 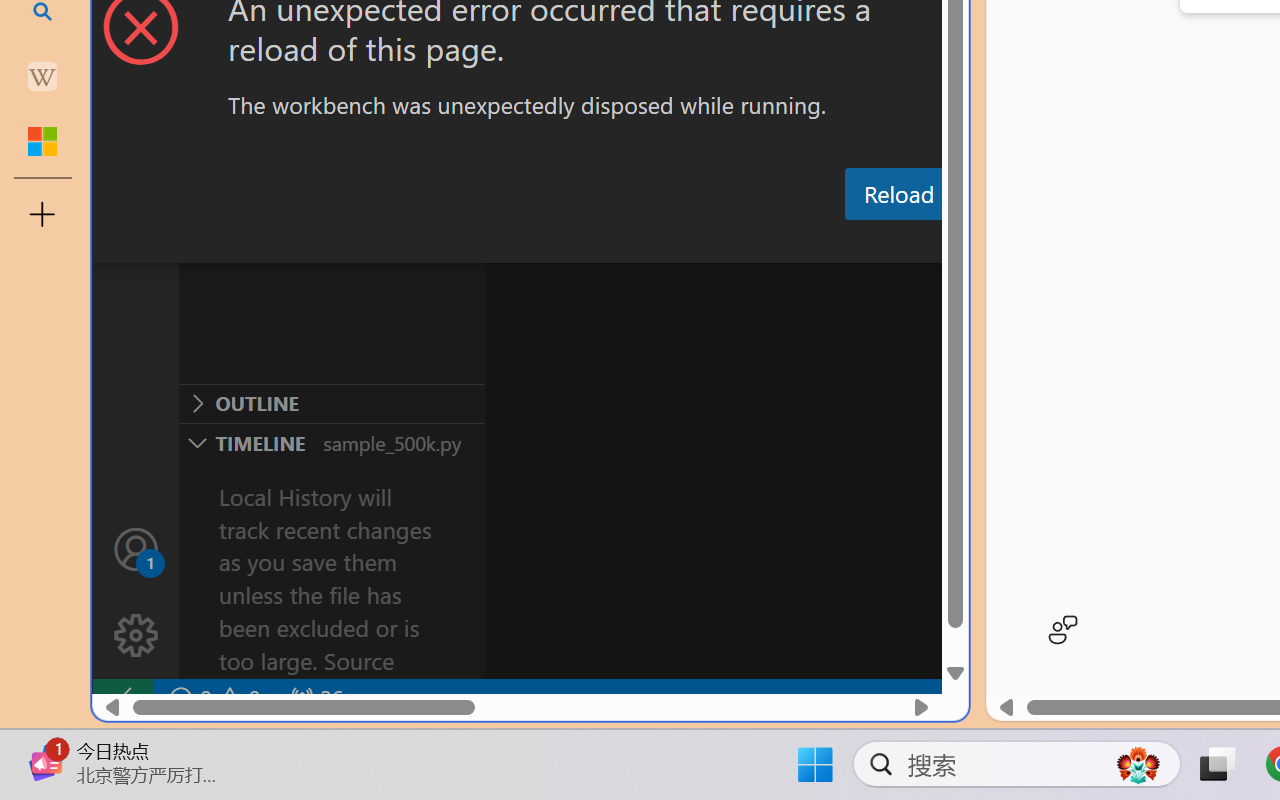 What do you see at coordinates (331, 442) in the screenshot?
I see `Timeline Section` at bounding box center [331, 442].